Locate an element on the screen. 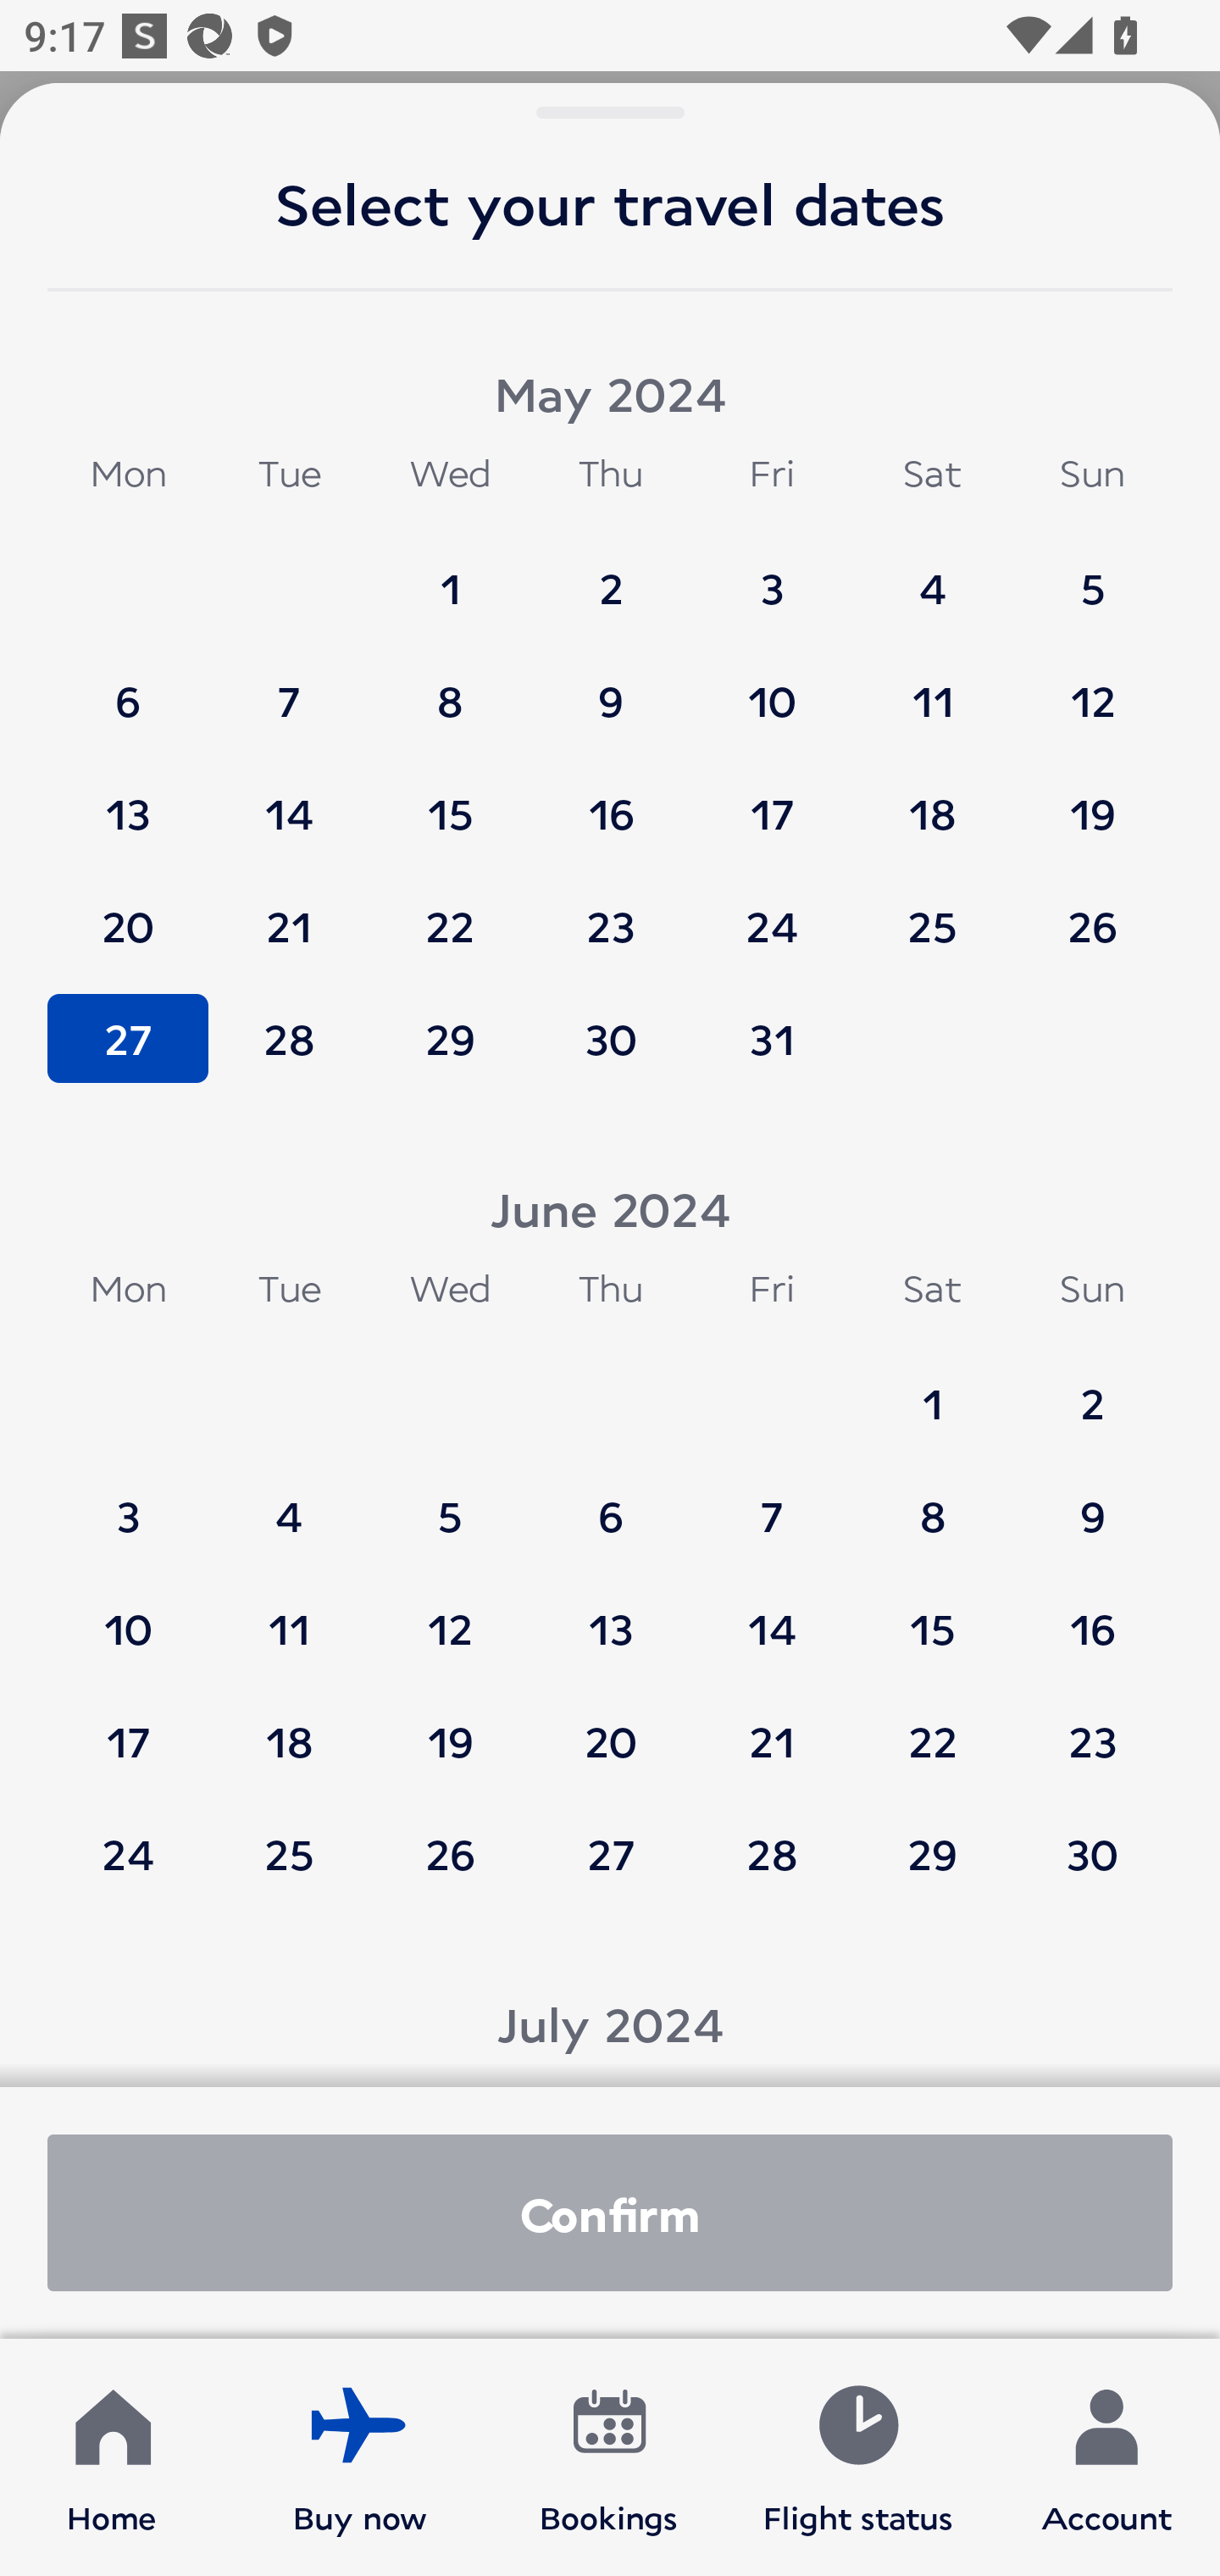  Home is located at coordinates (112, 2457).